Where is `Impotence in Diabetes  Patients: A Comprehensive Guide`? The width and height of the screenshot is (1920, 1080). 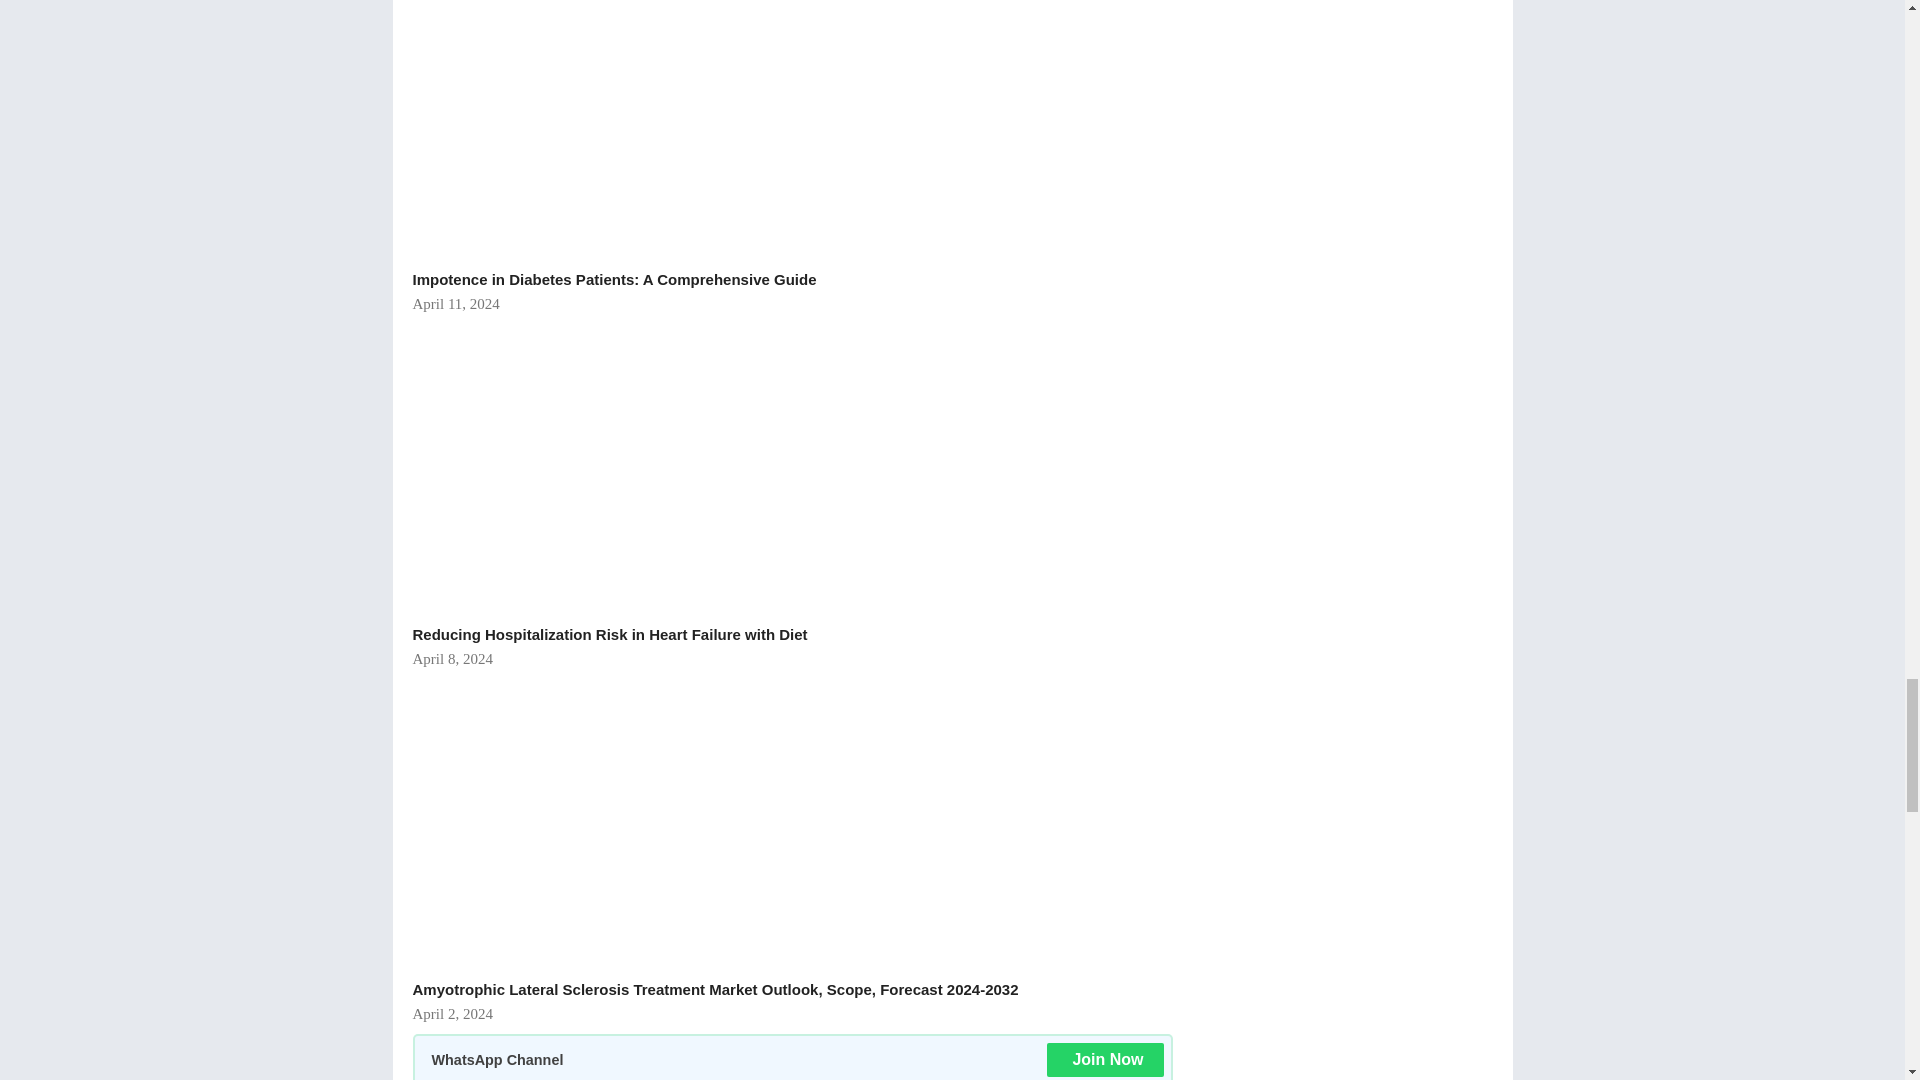
Impotence in Diabetes  Patients: A Comprehensive Guide is located at coordinates (652, 130).